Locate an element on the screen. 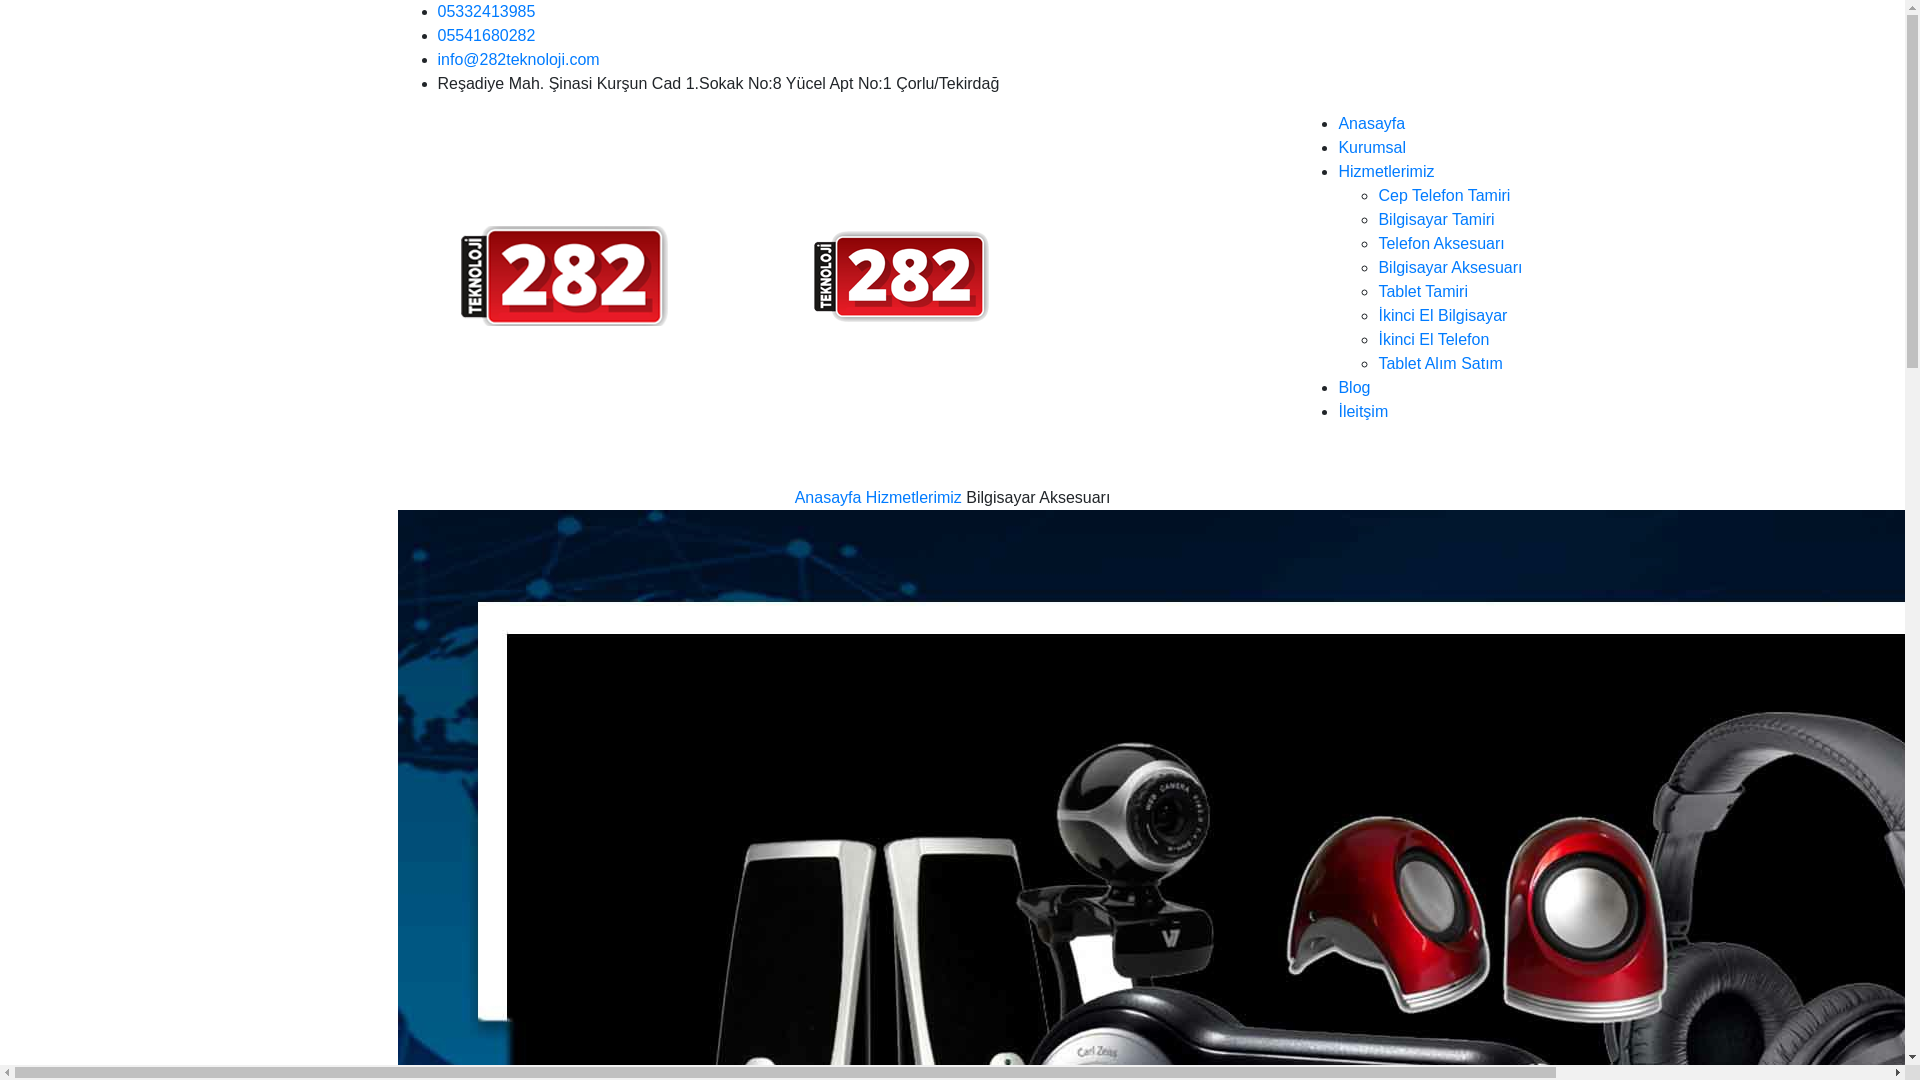 The height and width of the screenshot is (1080, 1920). Anasayfa is located at coordinates (1372, 124).